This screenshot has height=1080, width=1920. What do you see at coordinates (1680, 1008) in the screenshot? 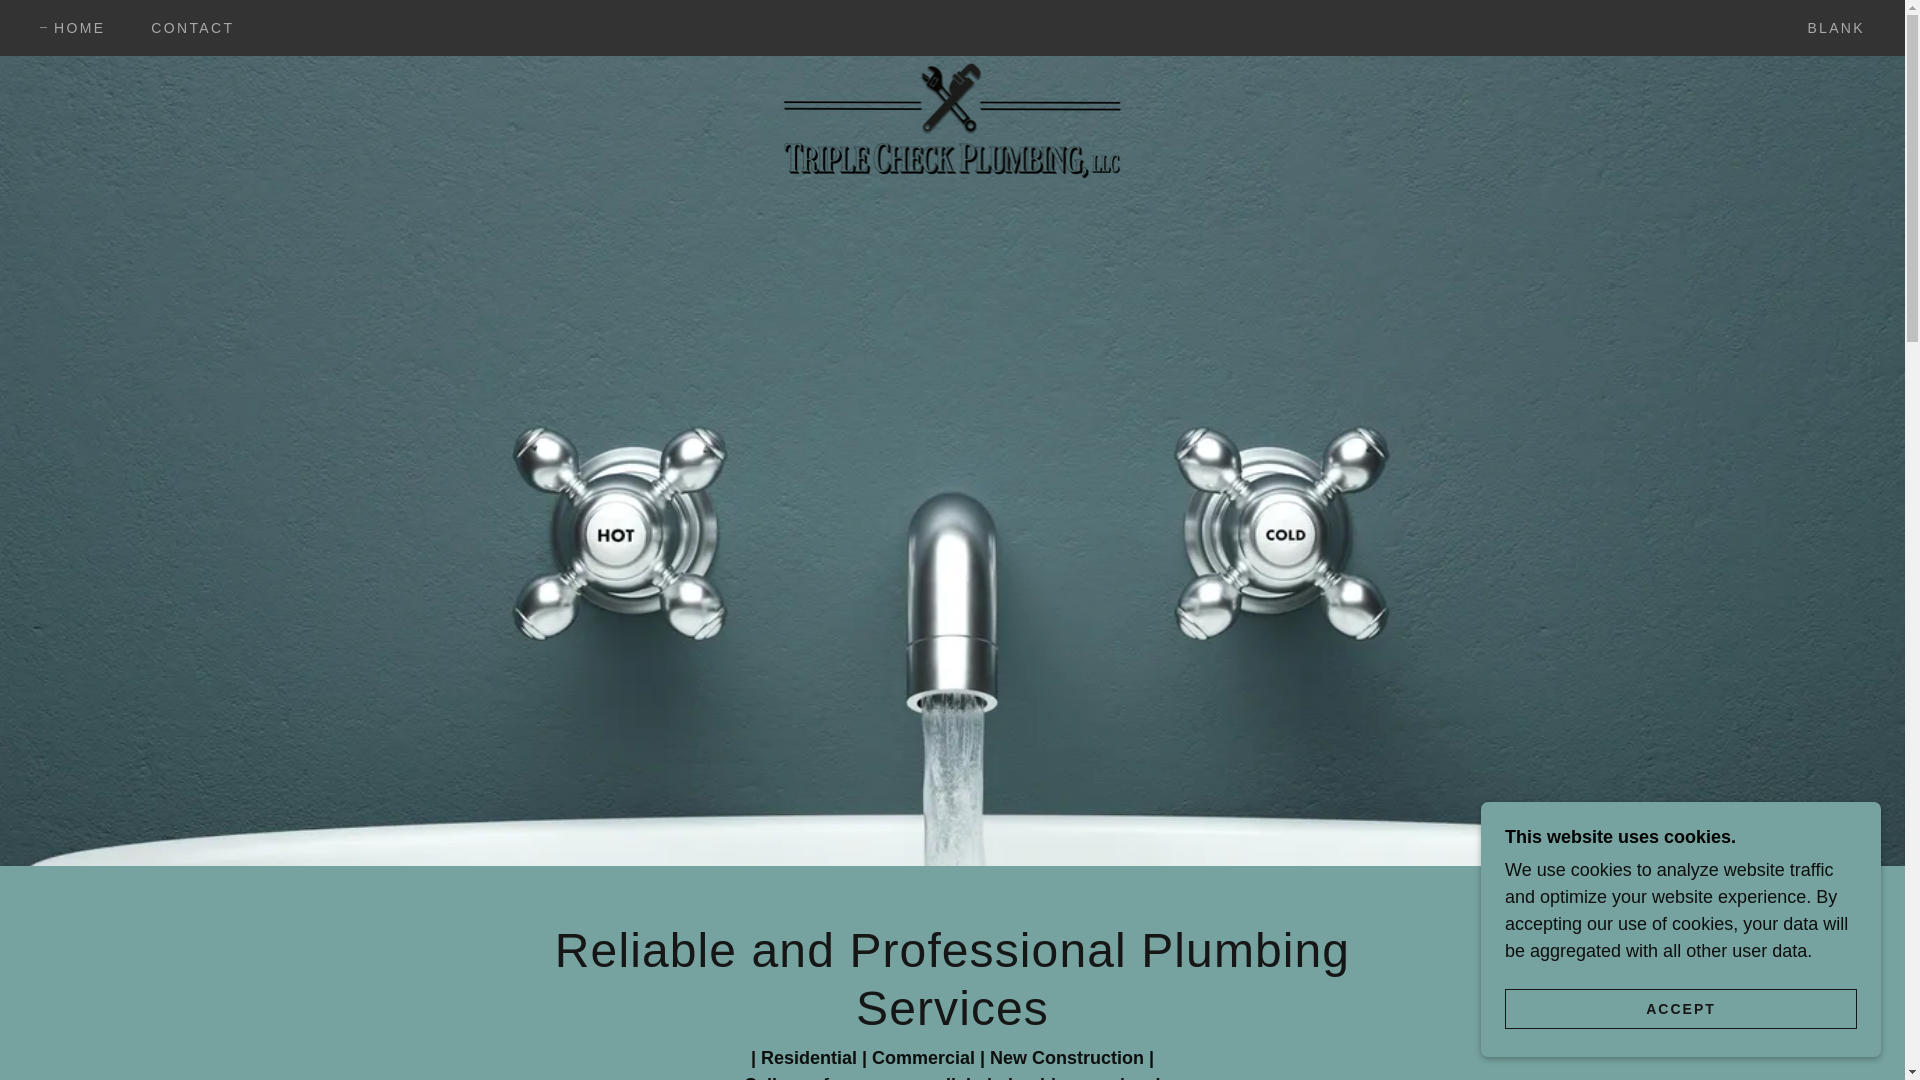
I see `ACCEPT` at bounding box center [1680, 1008].